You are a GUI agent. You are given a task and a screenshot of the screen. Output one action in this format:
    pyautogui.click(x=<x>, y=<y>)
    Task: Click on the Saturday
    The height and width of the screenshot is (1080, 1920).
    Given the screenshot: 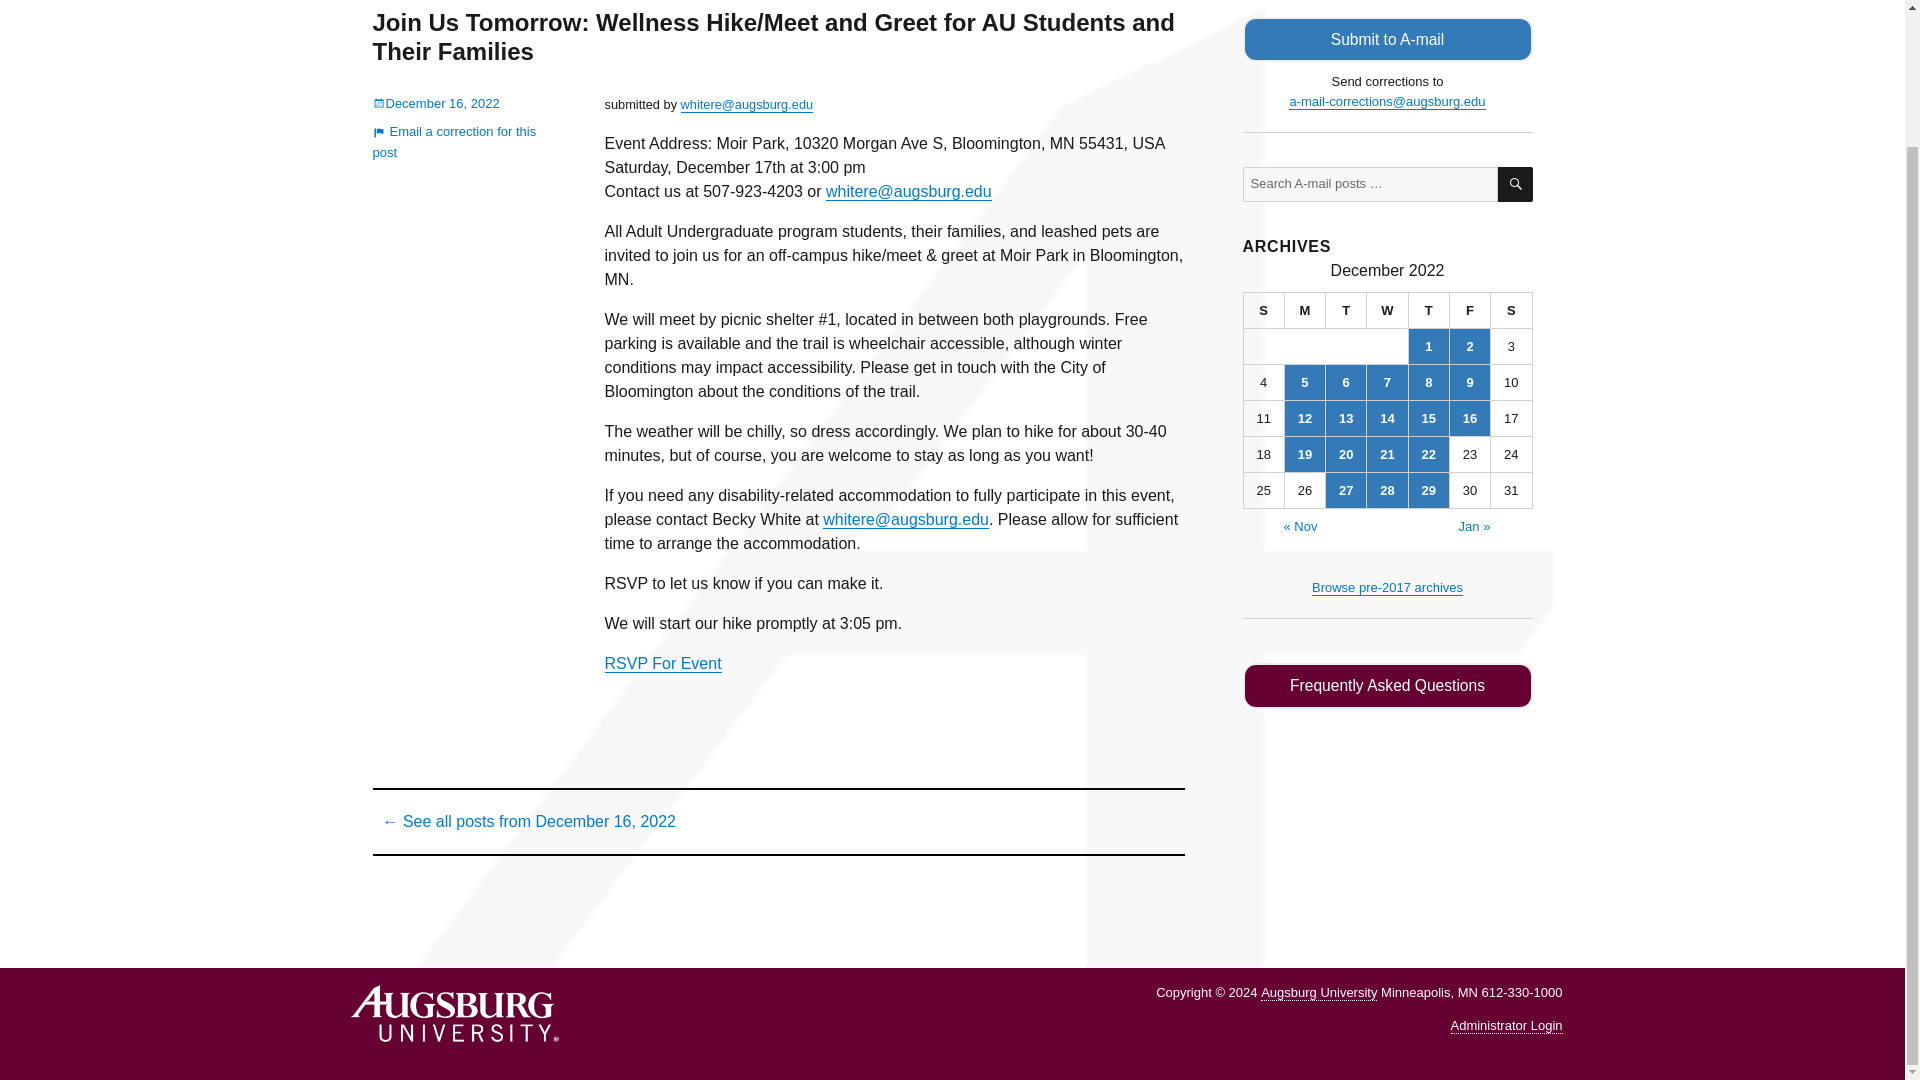 What is the action you would take?
    pyautogui.click(x=1512, y=310)
    